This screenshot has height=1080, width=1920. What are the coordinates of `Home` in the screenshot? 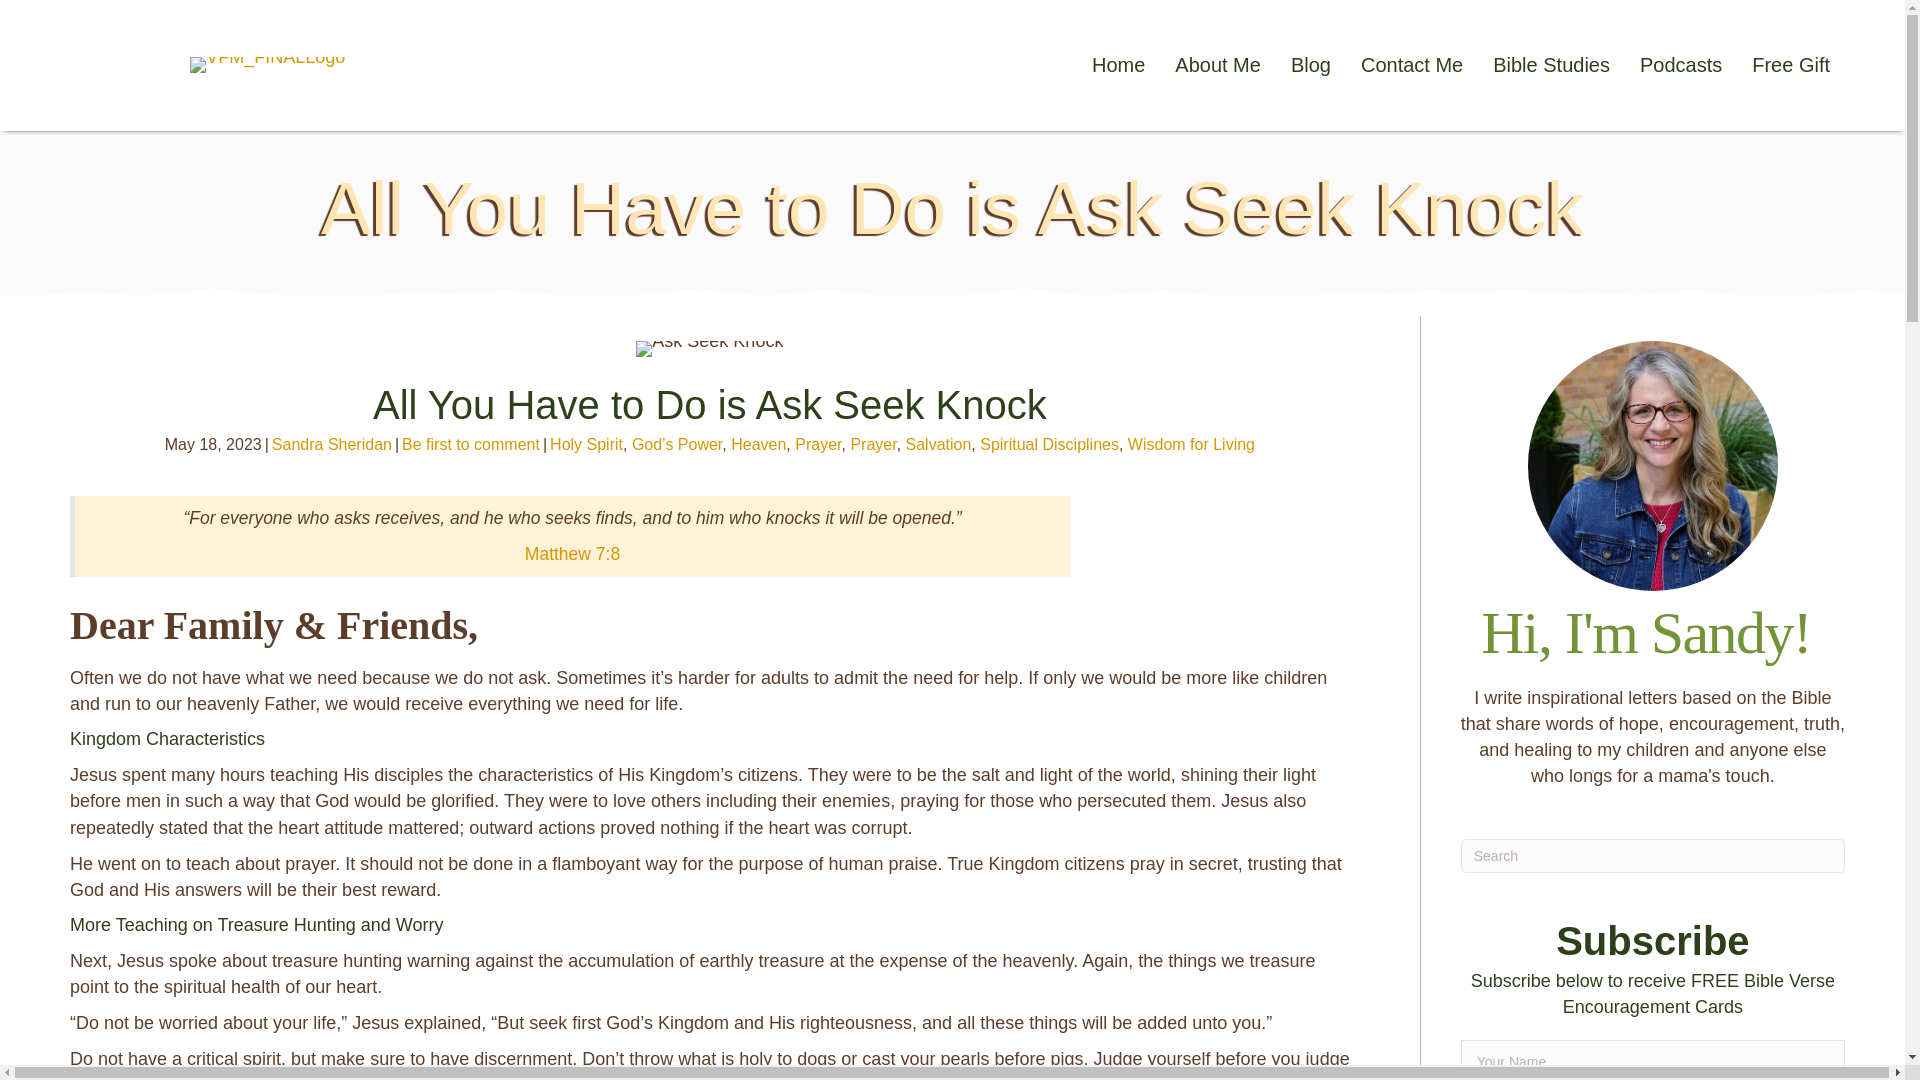 It's located at (1118, 65).